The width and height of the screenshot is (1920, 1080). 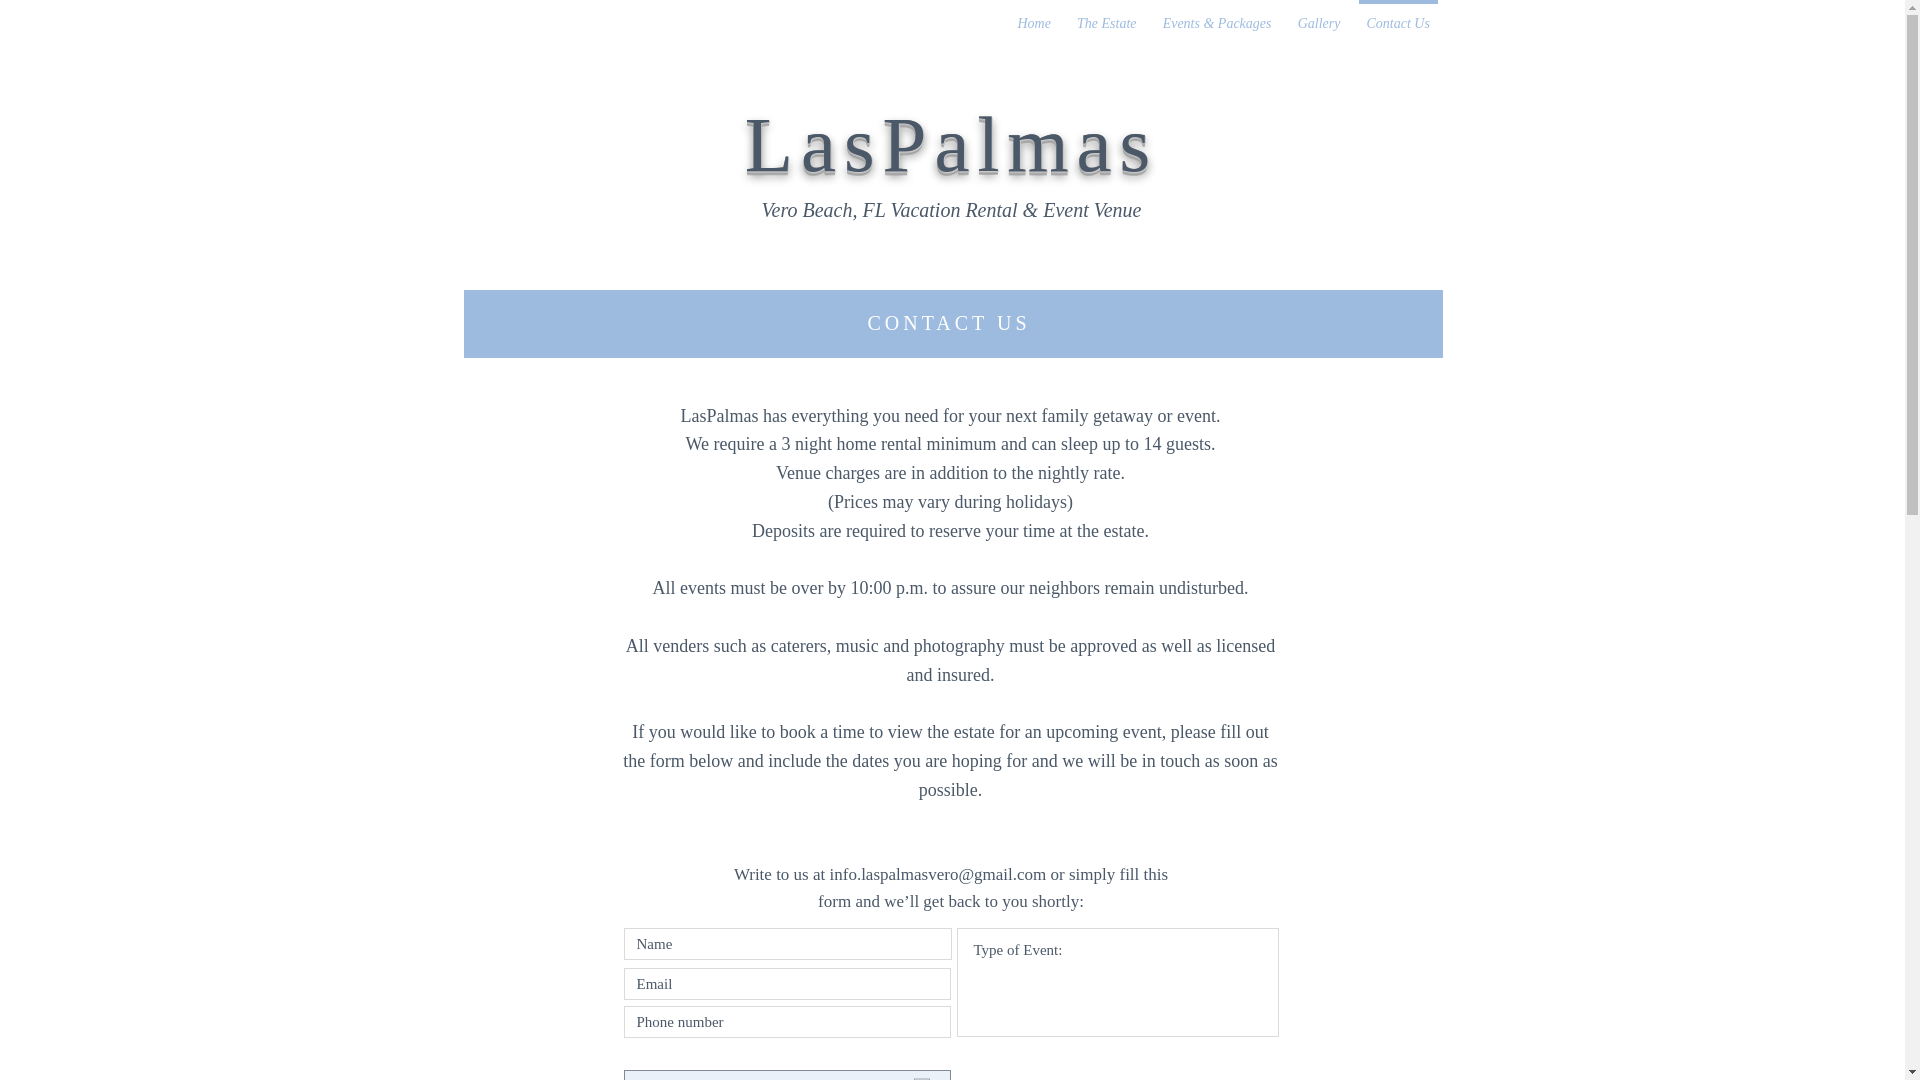 I want to click on The Estate, so click(x=1106, y=15).